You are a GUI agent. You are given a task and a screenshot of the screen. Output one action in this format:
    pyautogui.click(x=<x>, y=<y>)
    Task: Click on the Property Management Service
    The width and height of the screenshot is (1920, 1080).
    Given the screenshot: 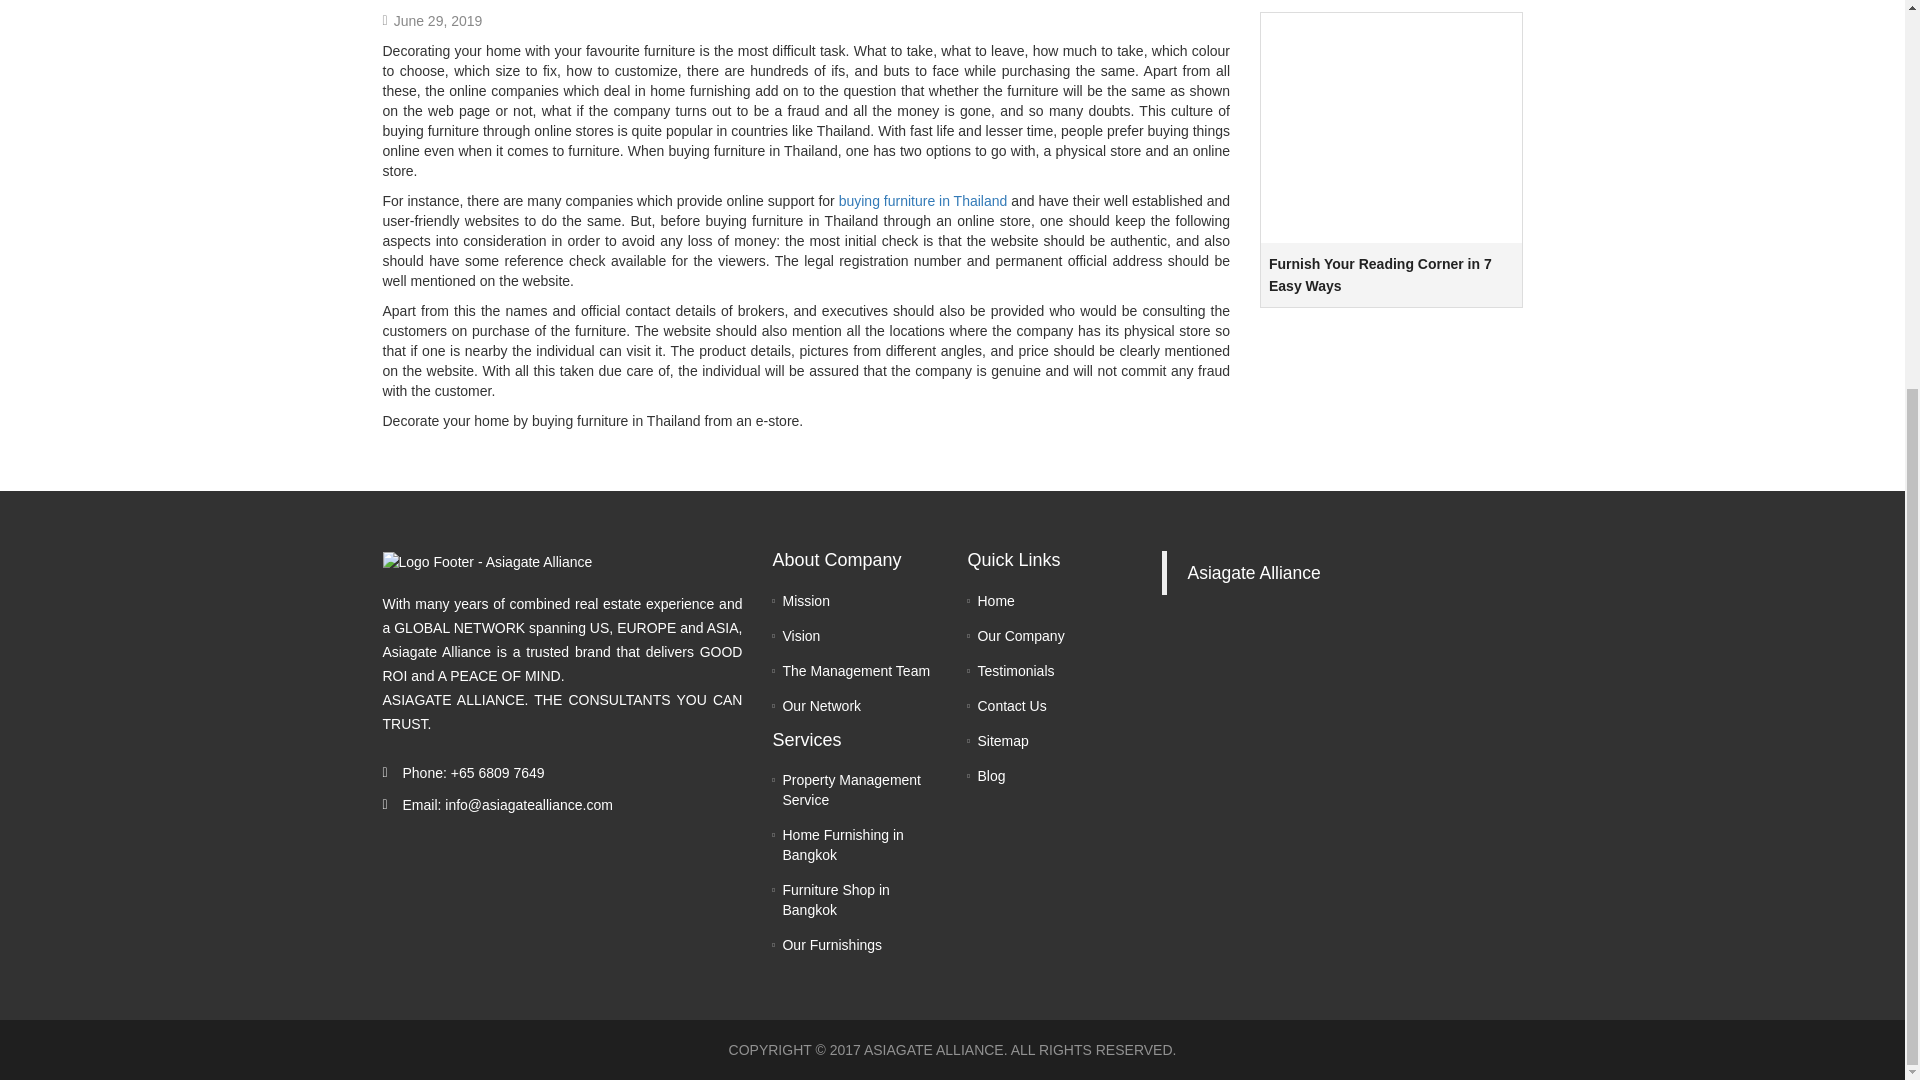 What is the action you would take?
    pyautogui.click(x=851, y=790)
    